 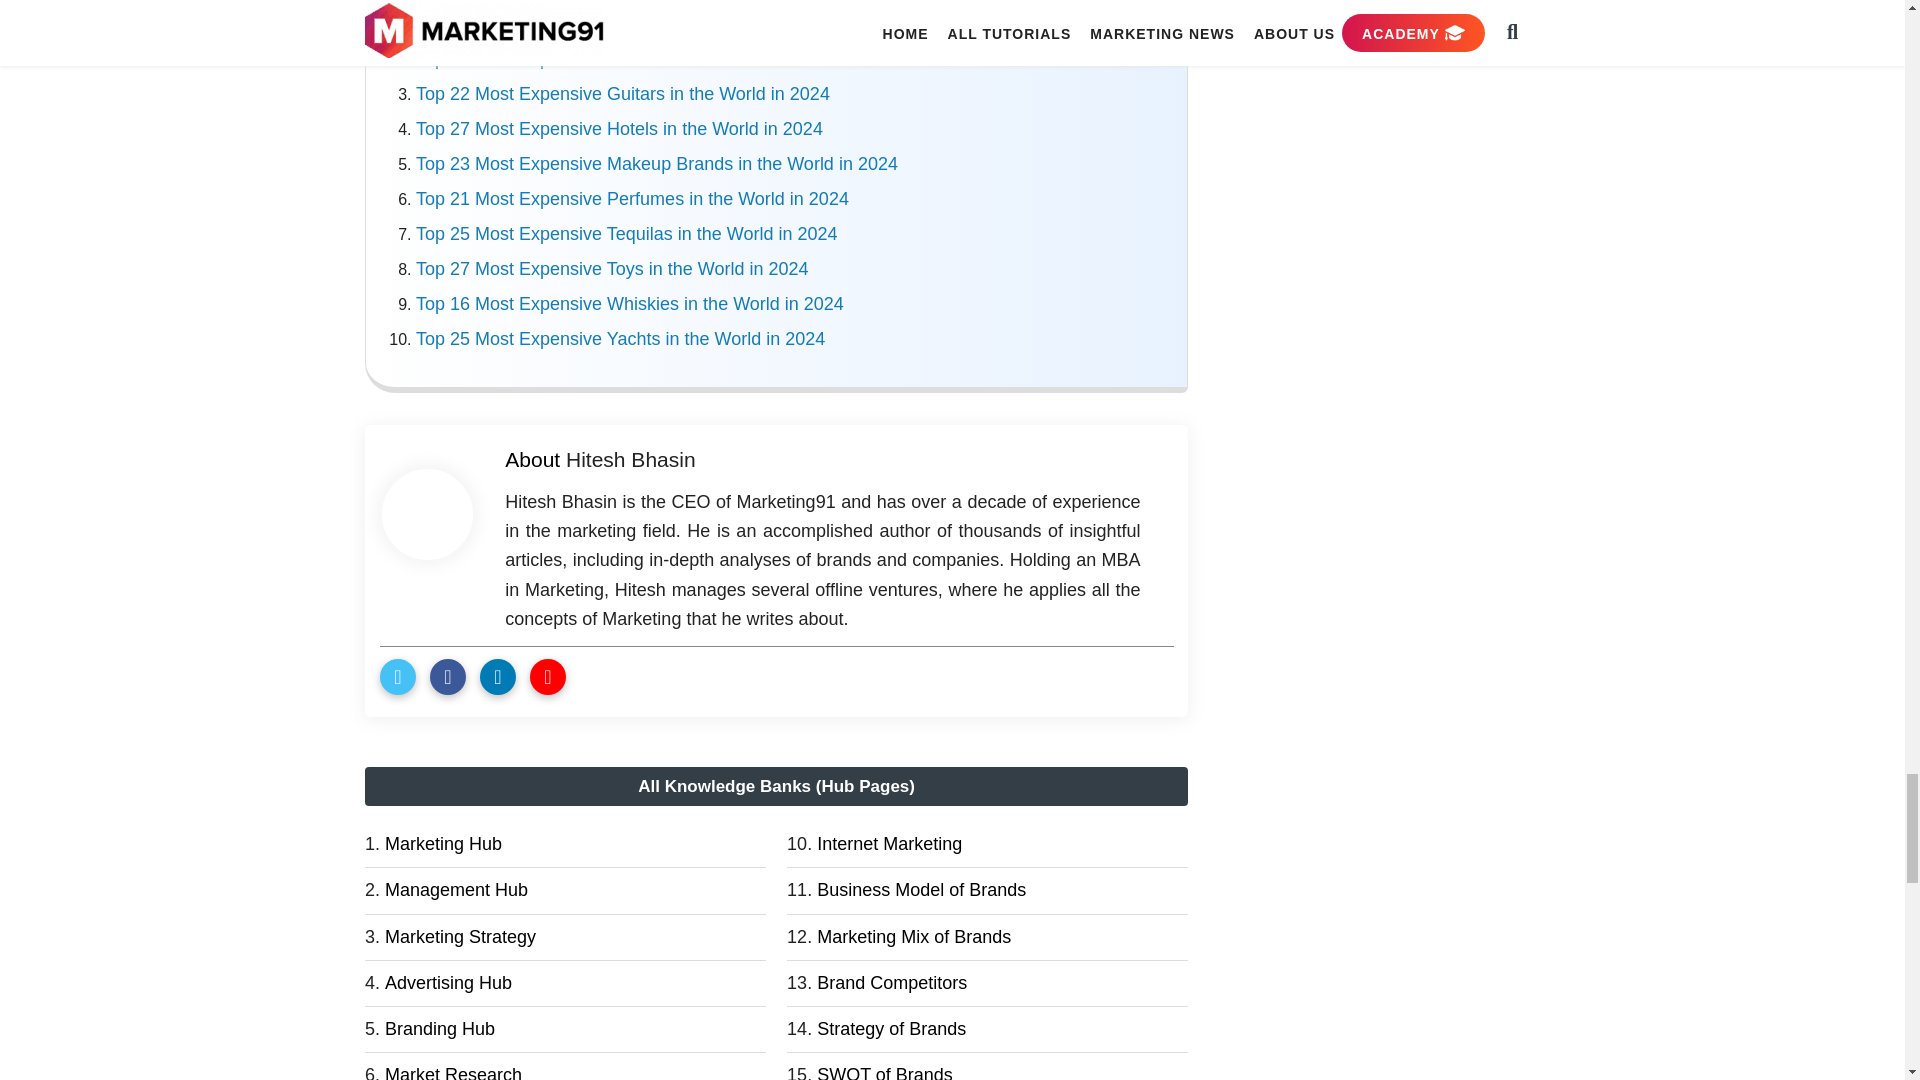 What do you see at coordinates (620, 128) in the screenshot?
I see `Top 27 Most Expensive Hotels in the World in 2024` at bounding box center [620, 128].